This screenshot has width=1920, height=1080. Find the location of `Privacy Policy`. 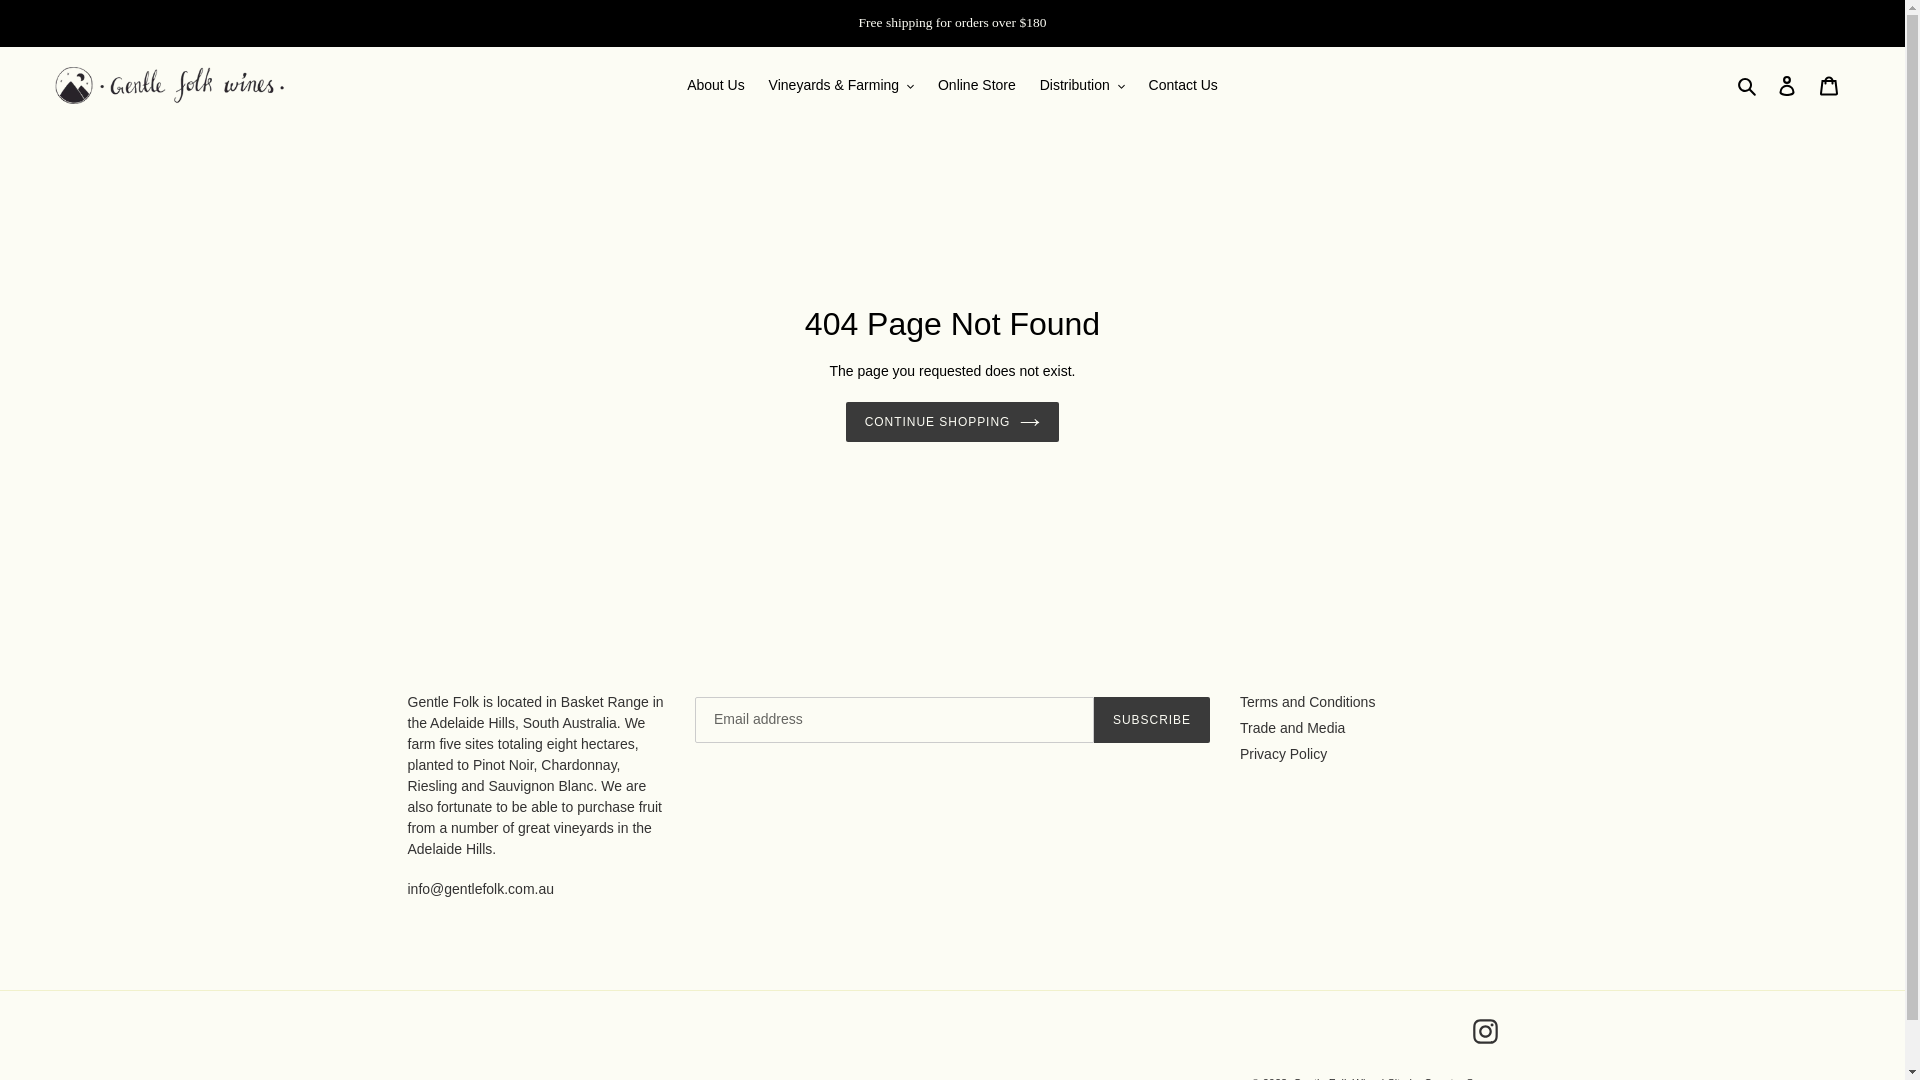

Privacy Policy is located at coordinates (1284, 754).